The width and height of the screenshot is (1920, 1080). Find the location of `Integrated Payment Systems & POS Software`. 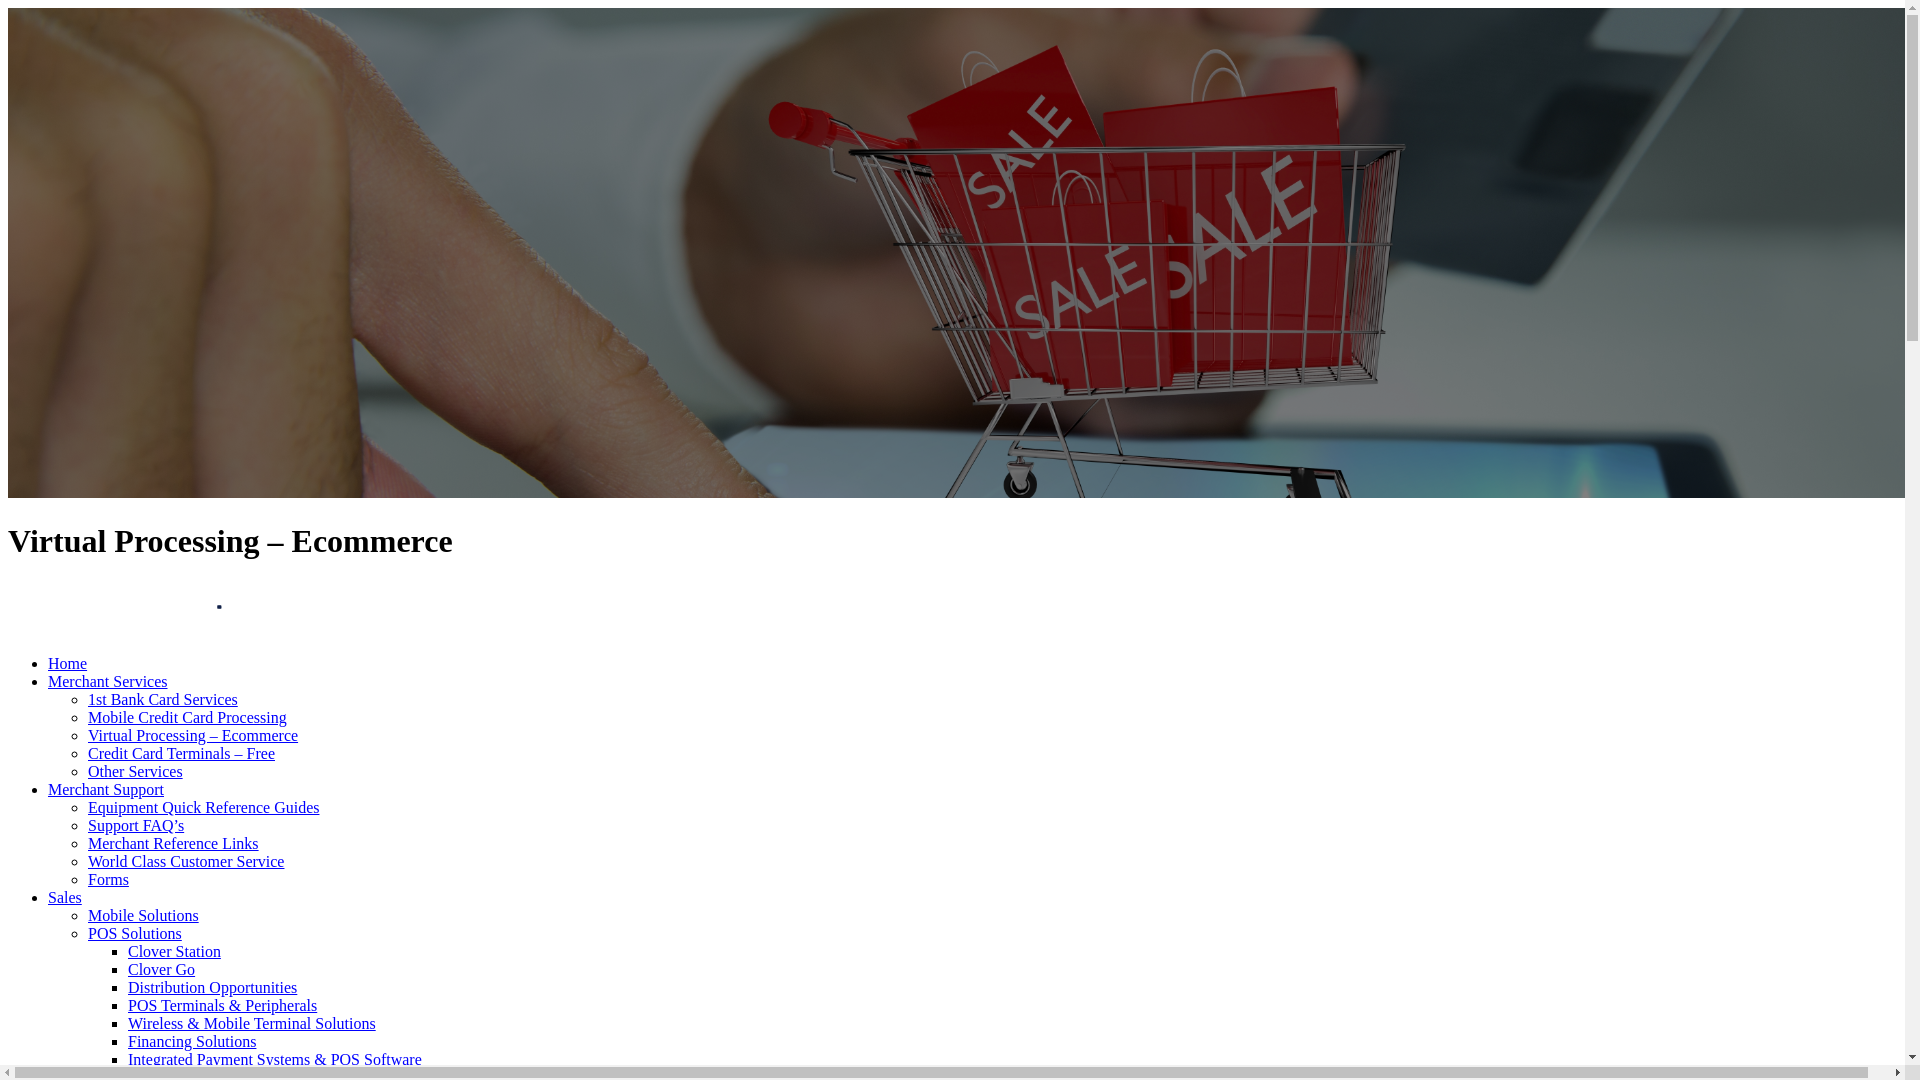

Integrated Payment Systems & POS Software is located at coordinates (275, 1060).